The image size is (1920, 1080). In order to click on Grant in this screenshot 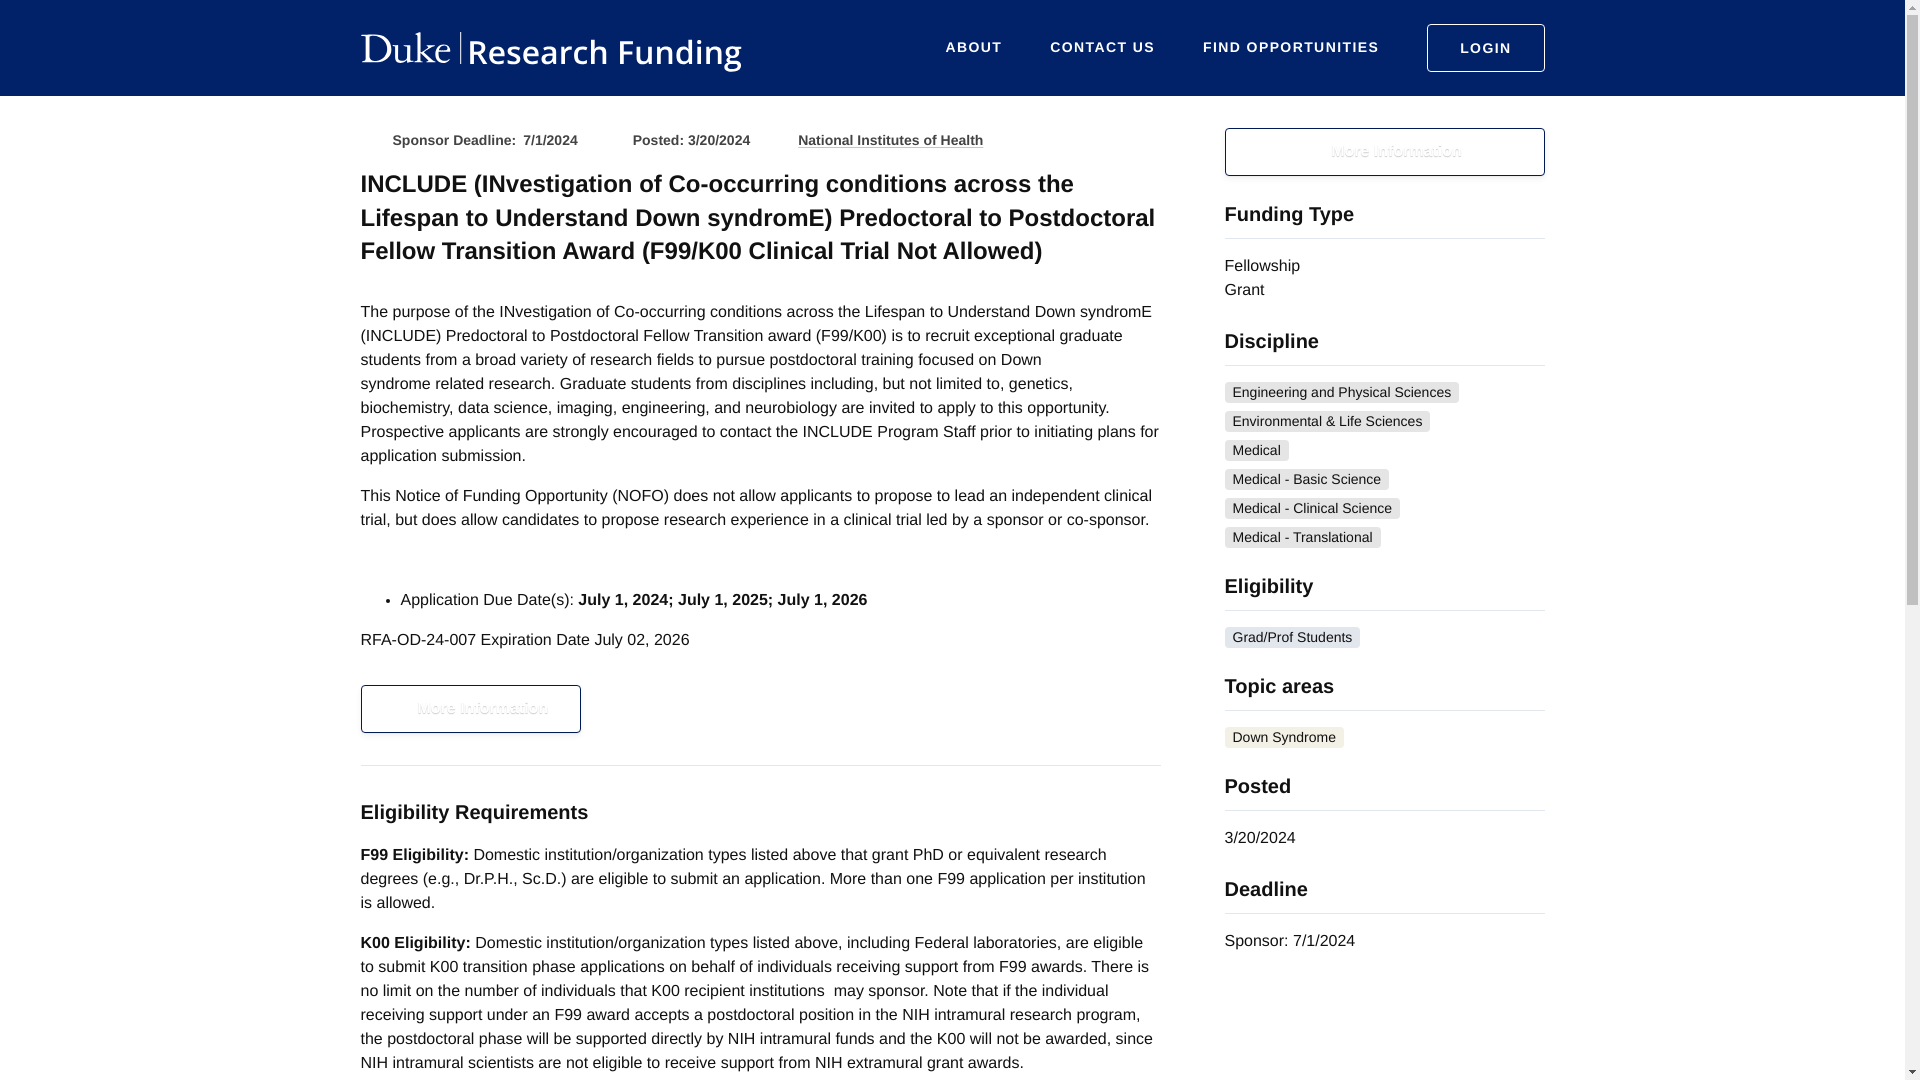, I will do `click(1244, 290)`.